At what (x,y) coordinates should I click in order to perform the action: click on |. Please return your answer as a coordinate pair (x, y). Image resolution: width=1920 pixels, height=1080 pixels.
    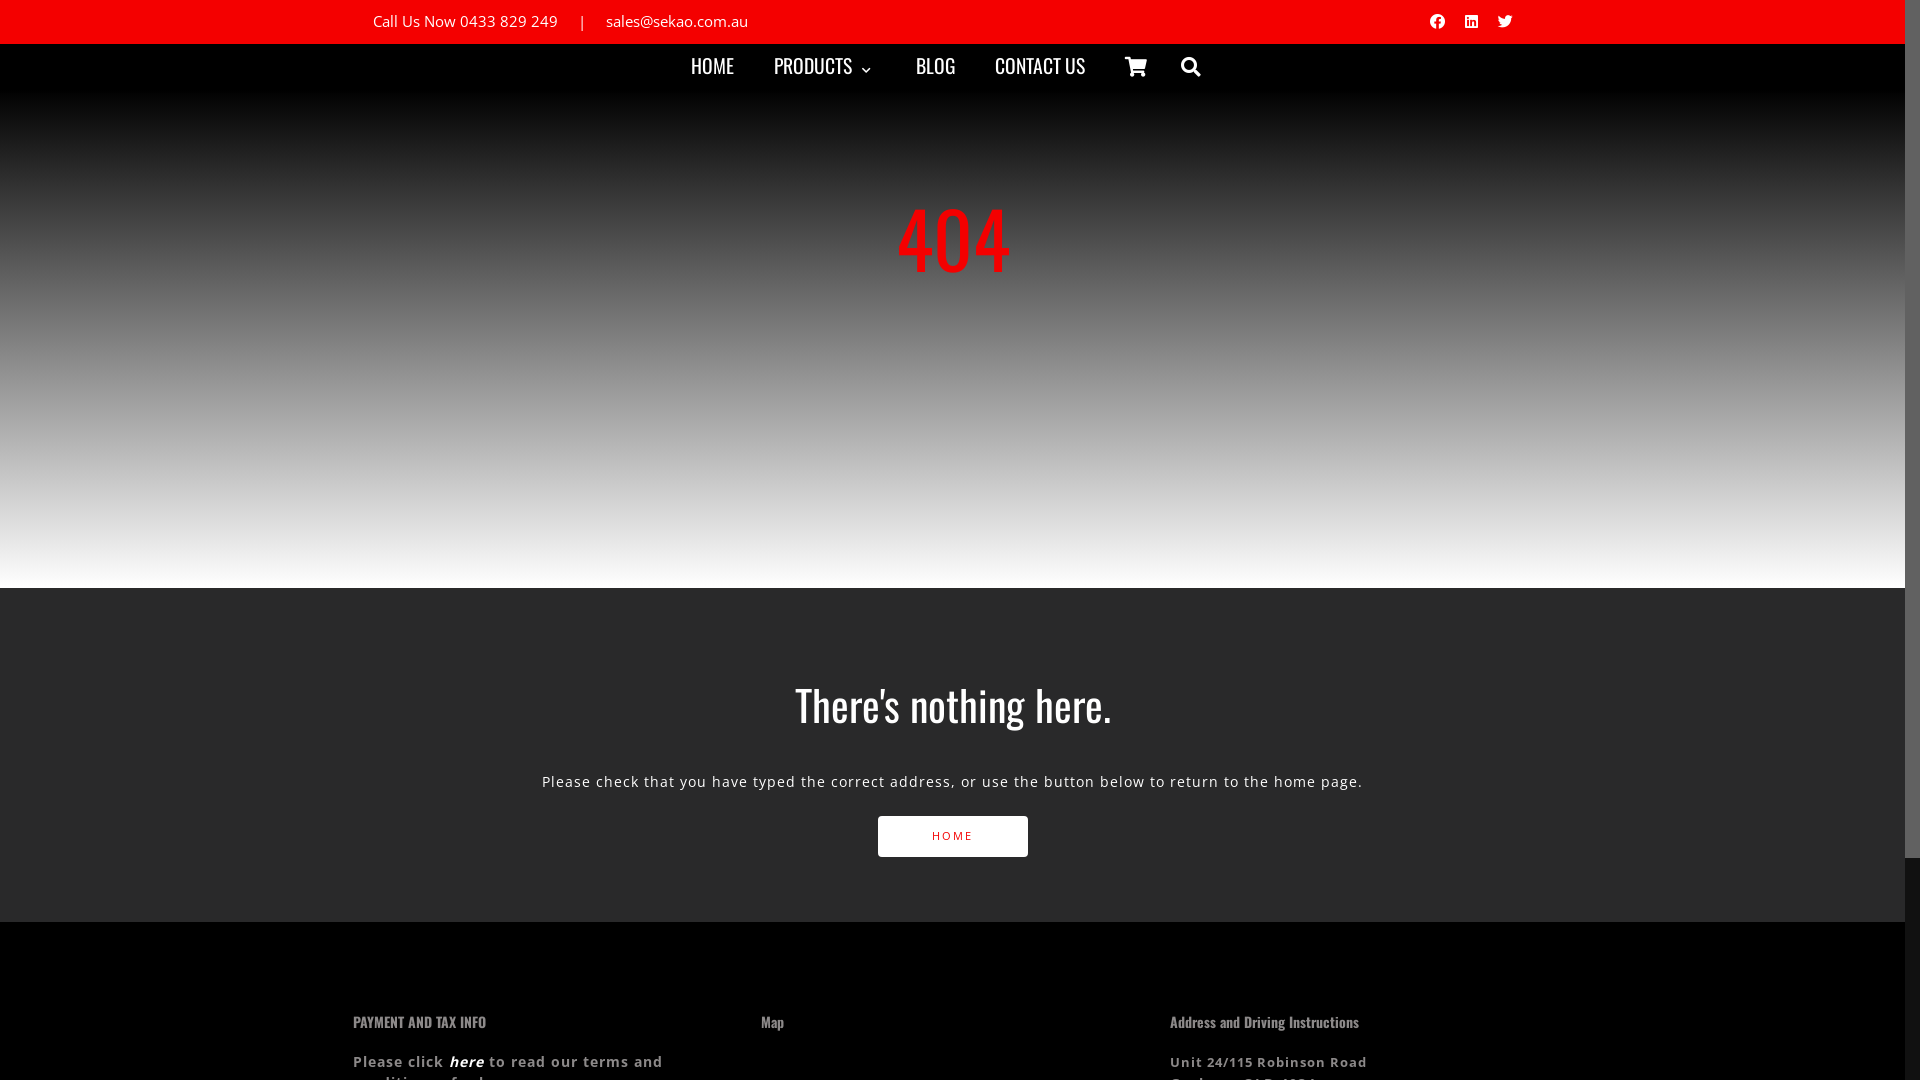
    Looking at the image, I should click on (582, 21).